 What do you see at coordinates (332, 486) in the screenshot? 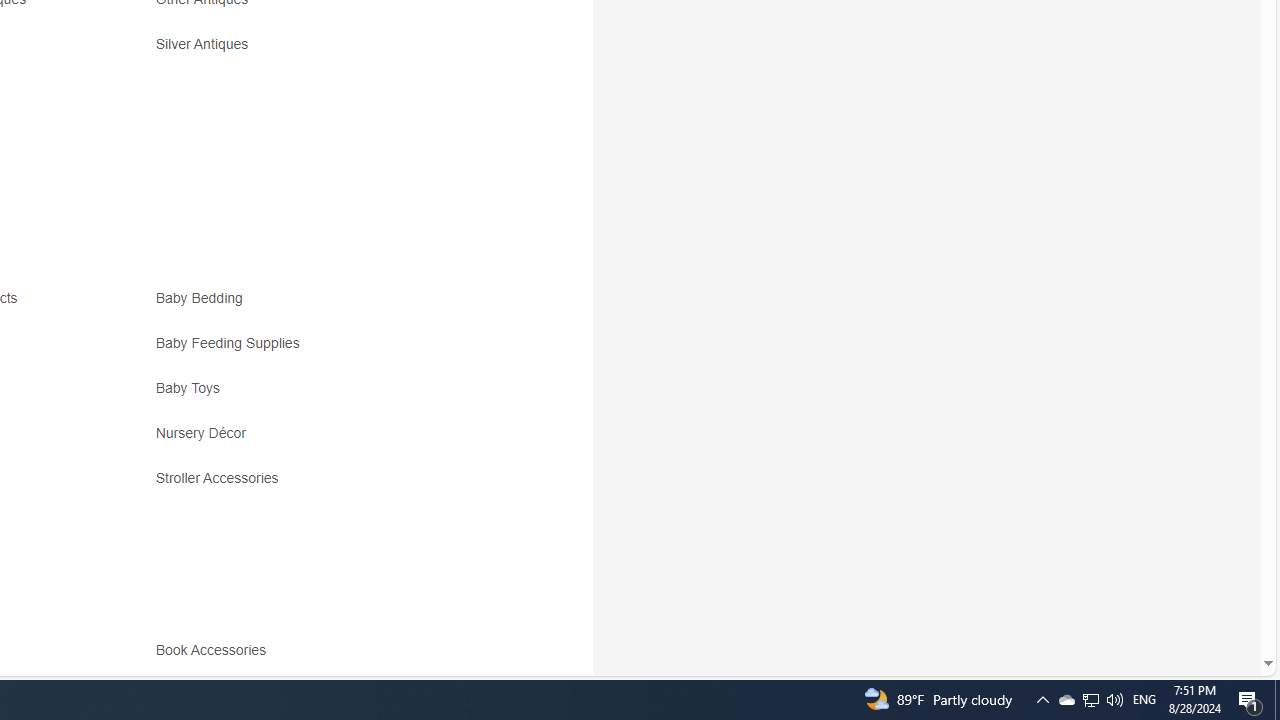
I see `Stroller Accessories` at bounding box center [332, 486].